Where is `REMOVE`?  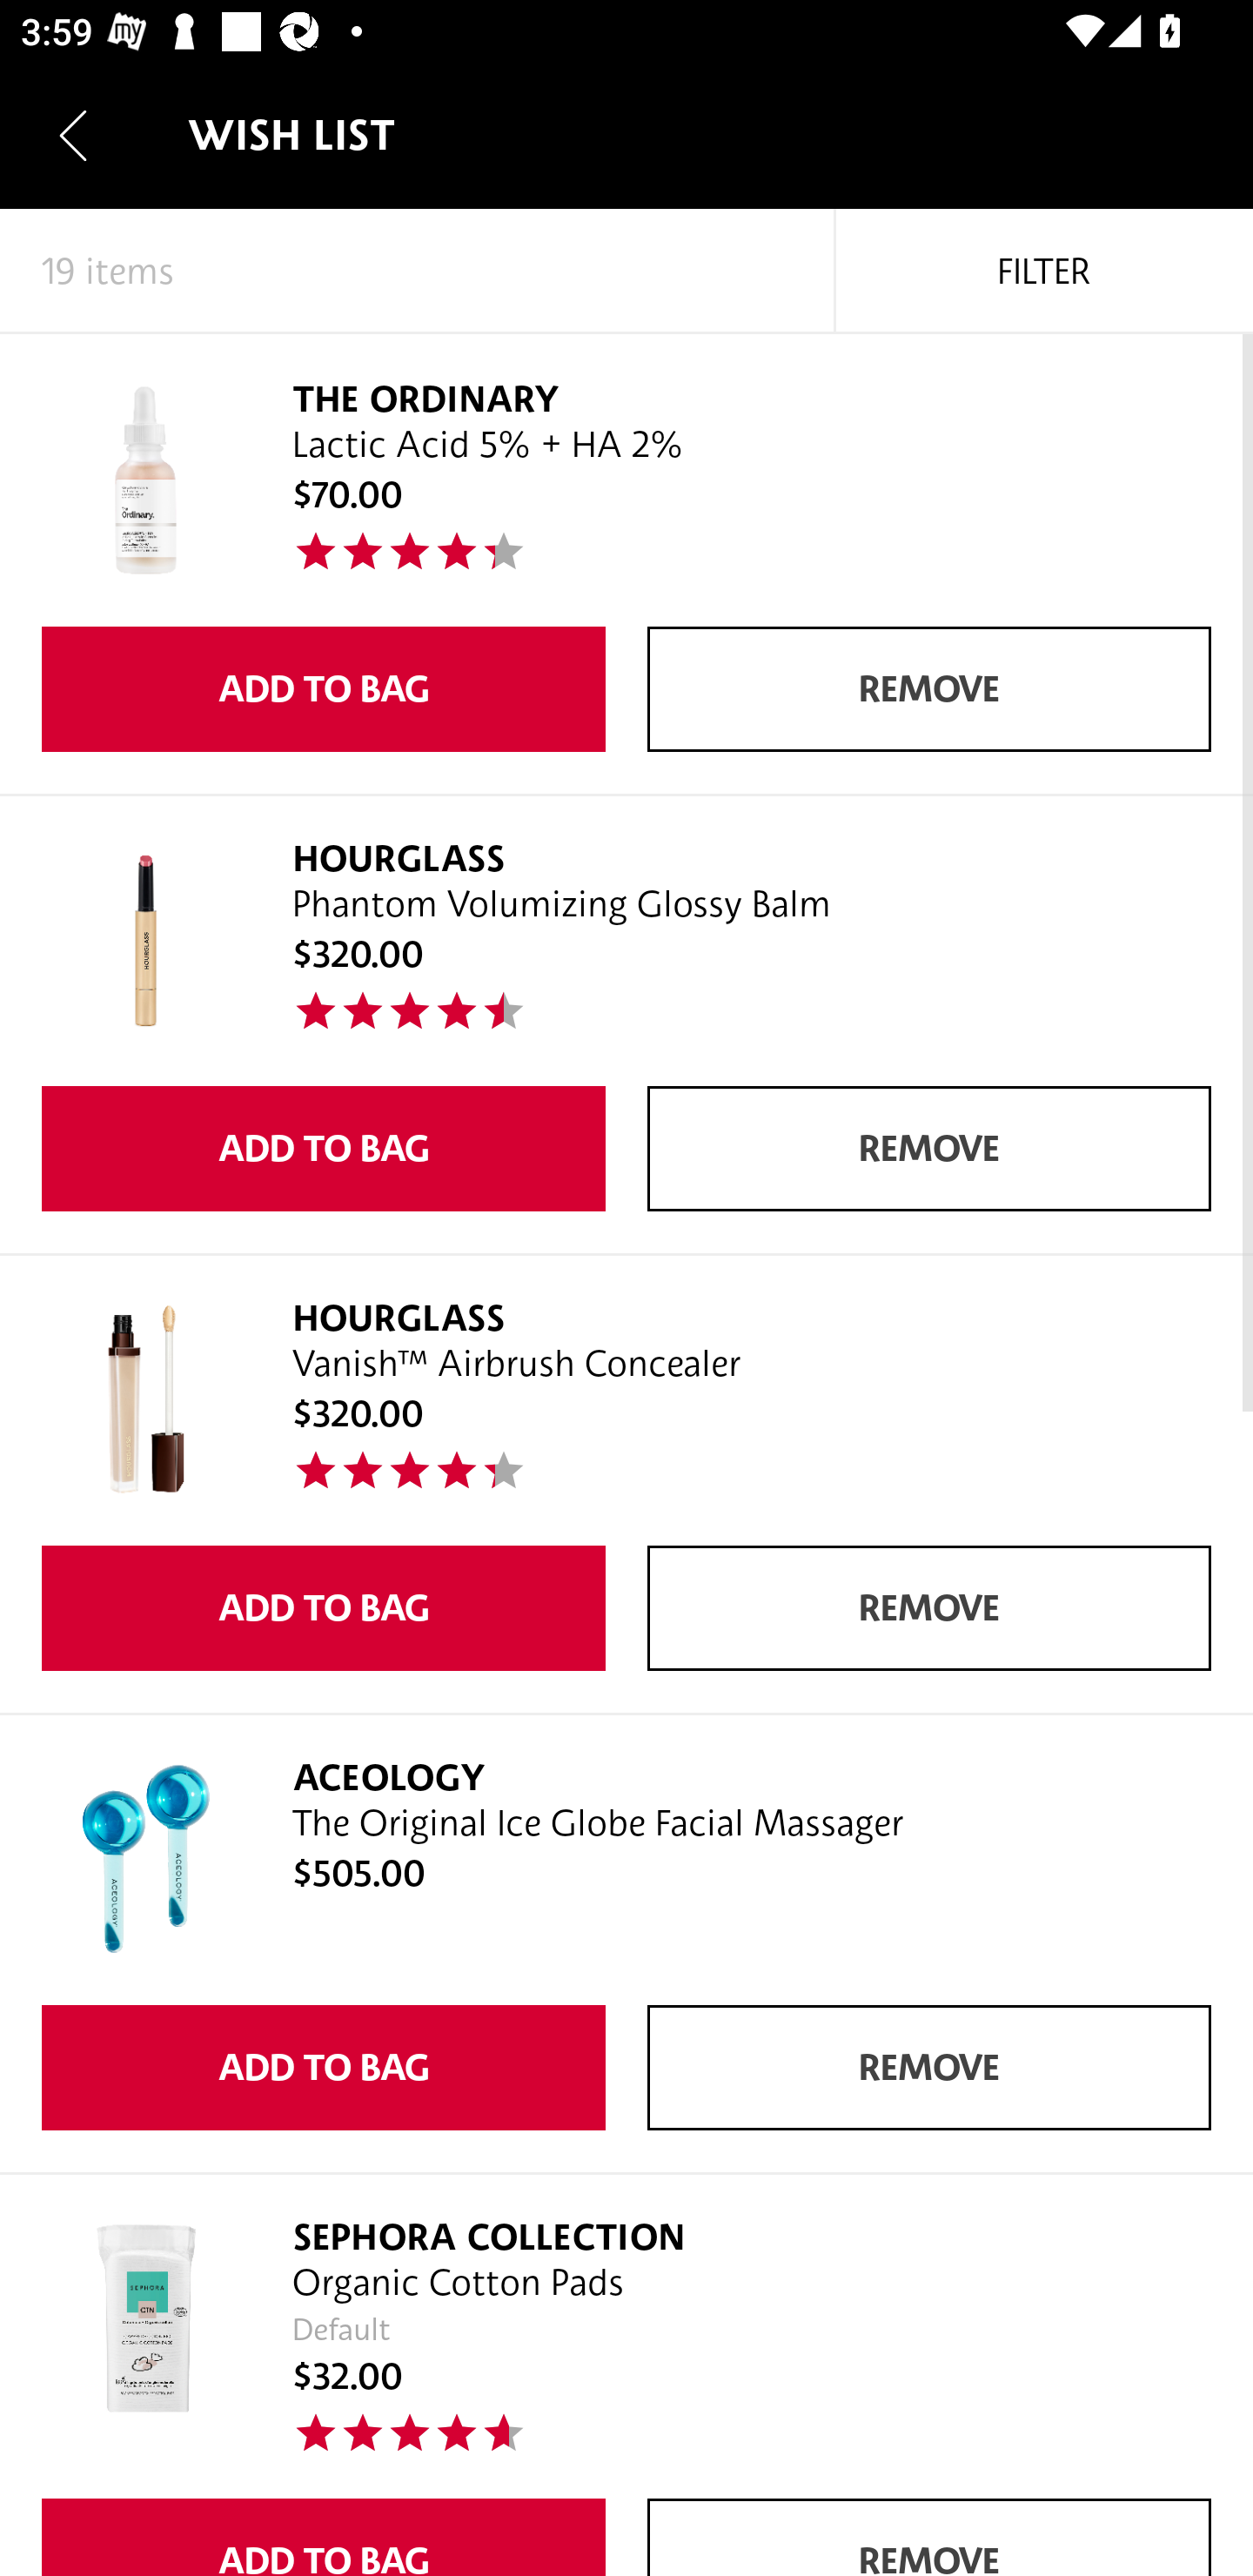
REMOVE is located at coordinates (929, 1608).